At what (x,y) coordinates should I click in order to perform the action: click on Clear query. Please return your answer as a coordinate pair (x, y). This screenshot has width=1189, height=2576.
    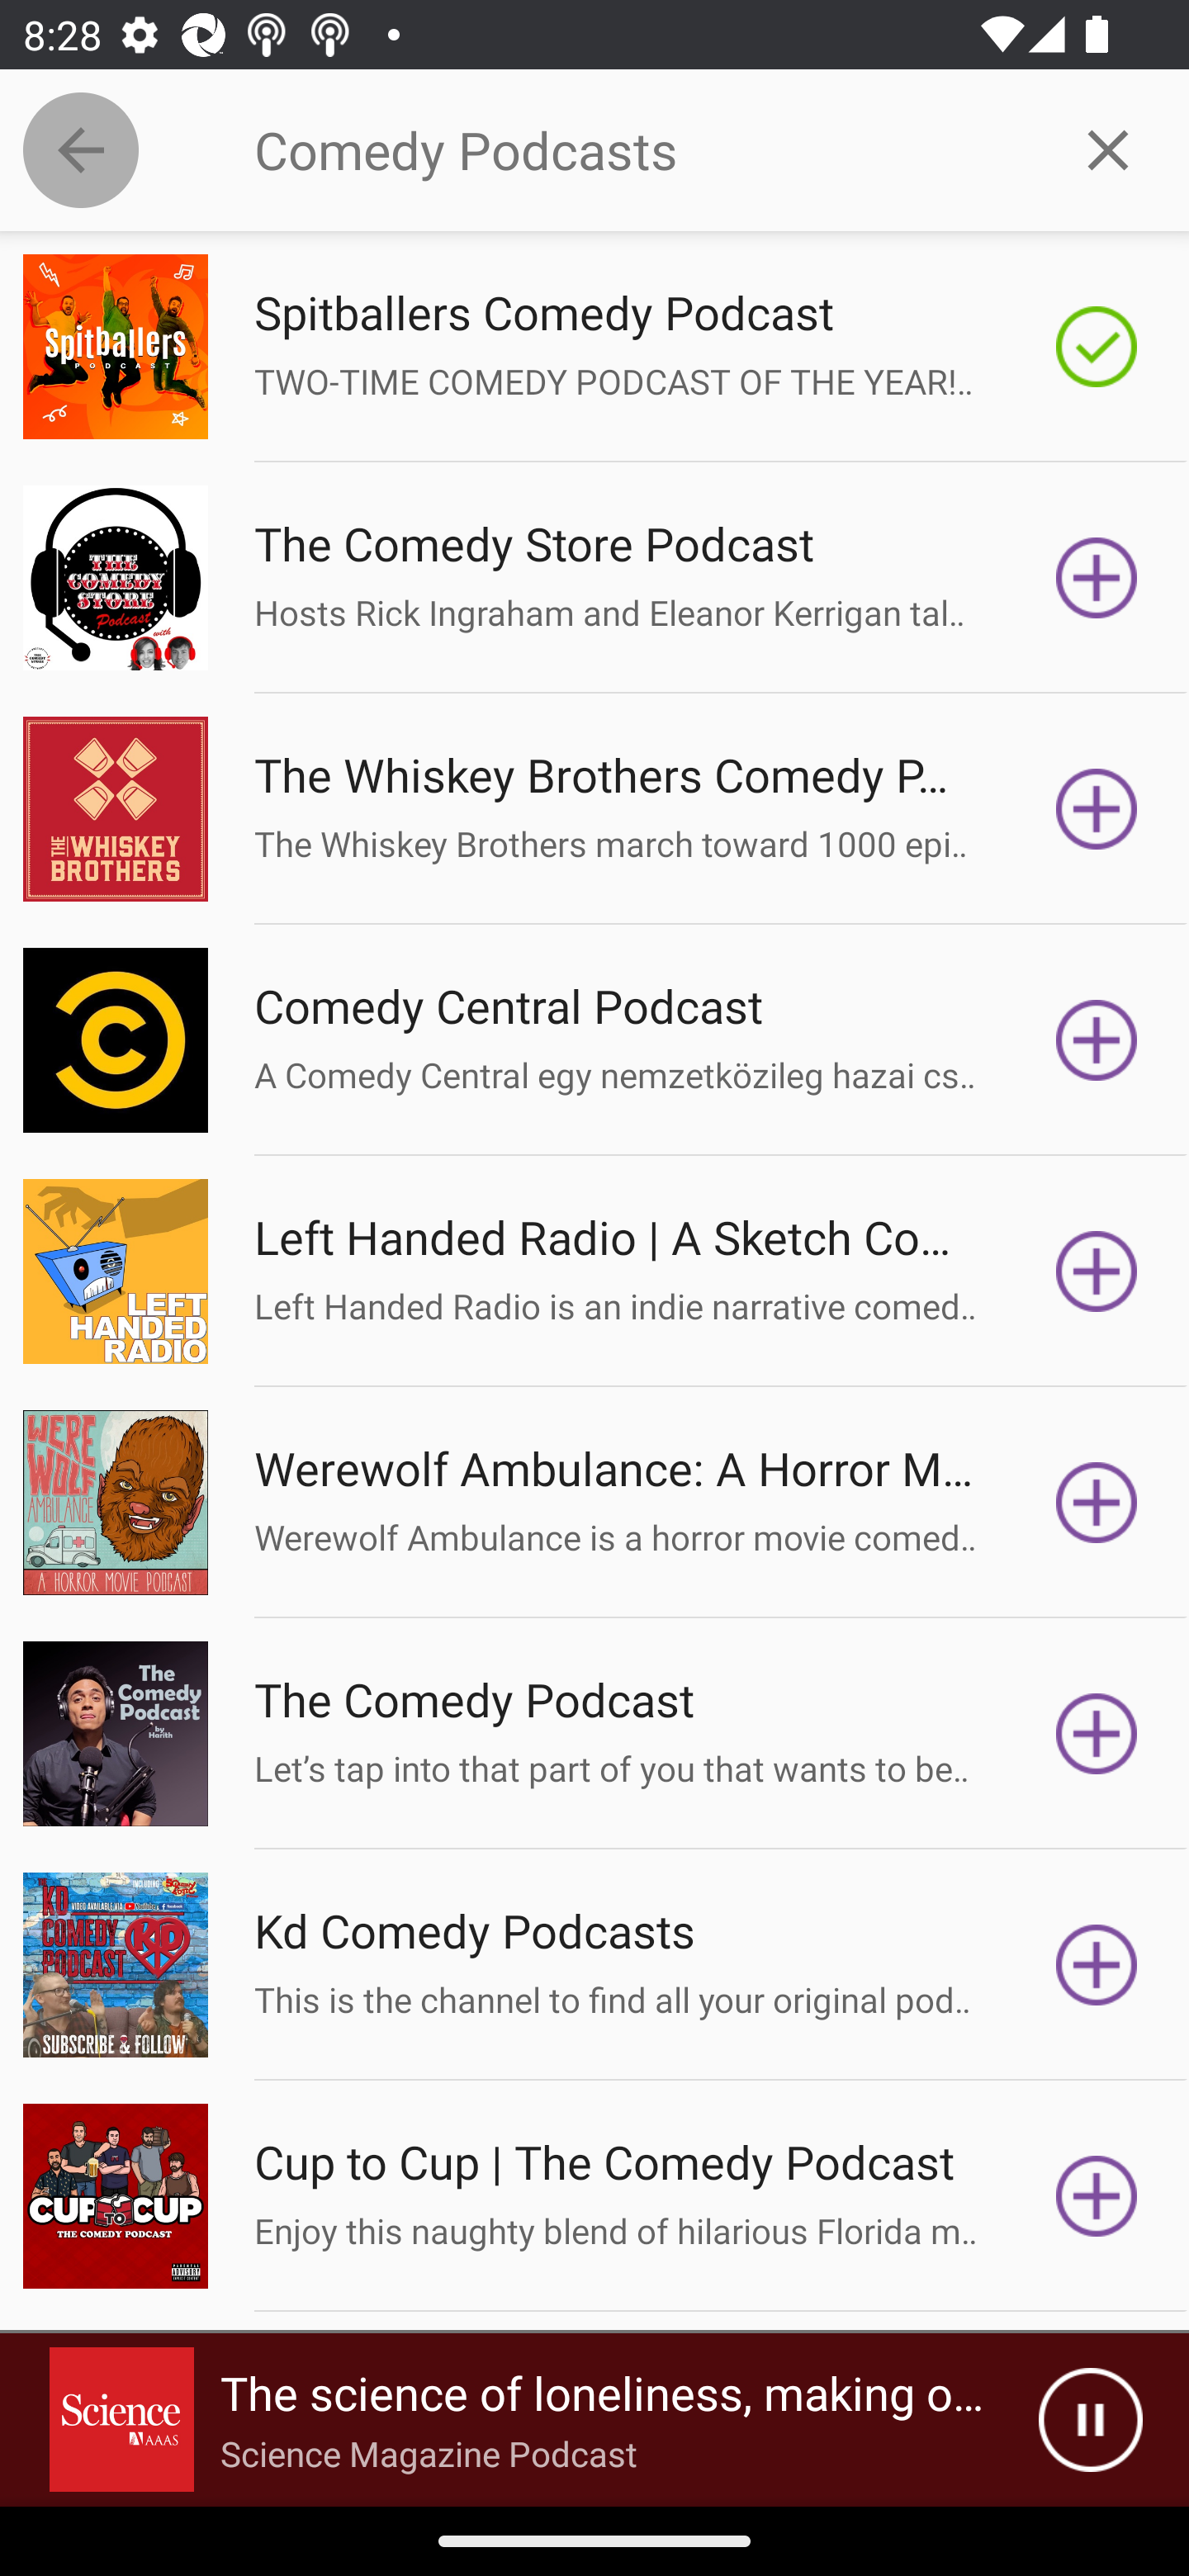
    Looking at the image, I should click on (1108, 149).